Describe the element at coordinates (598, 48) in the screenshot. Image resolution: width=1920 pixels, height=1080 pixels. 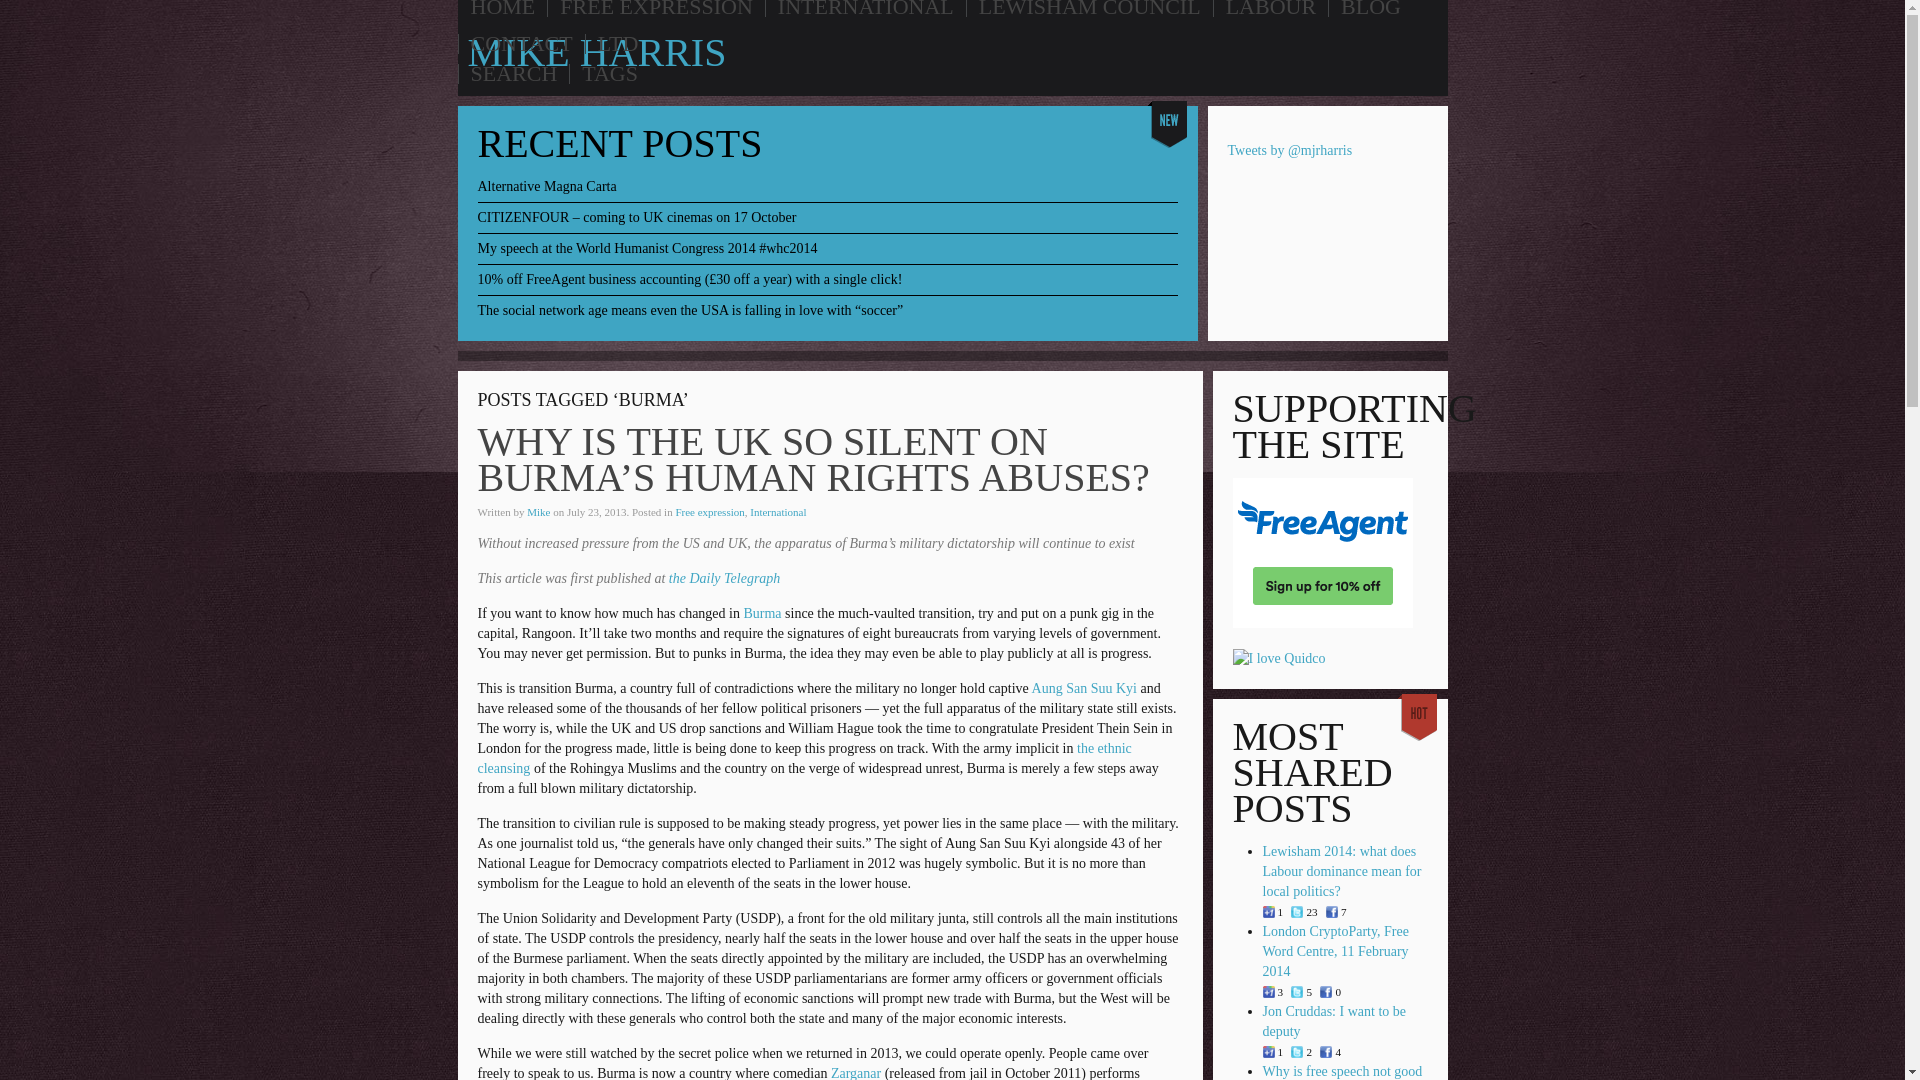
I see `MIKE HARRIS` at that location.